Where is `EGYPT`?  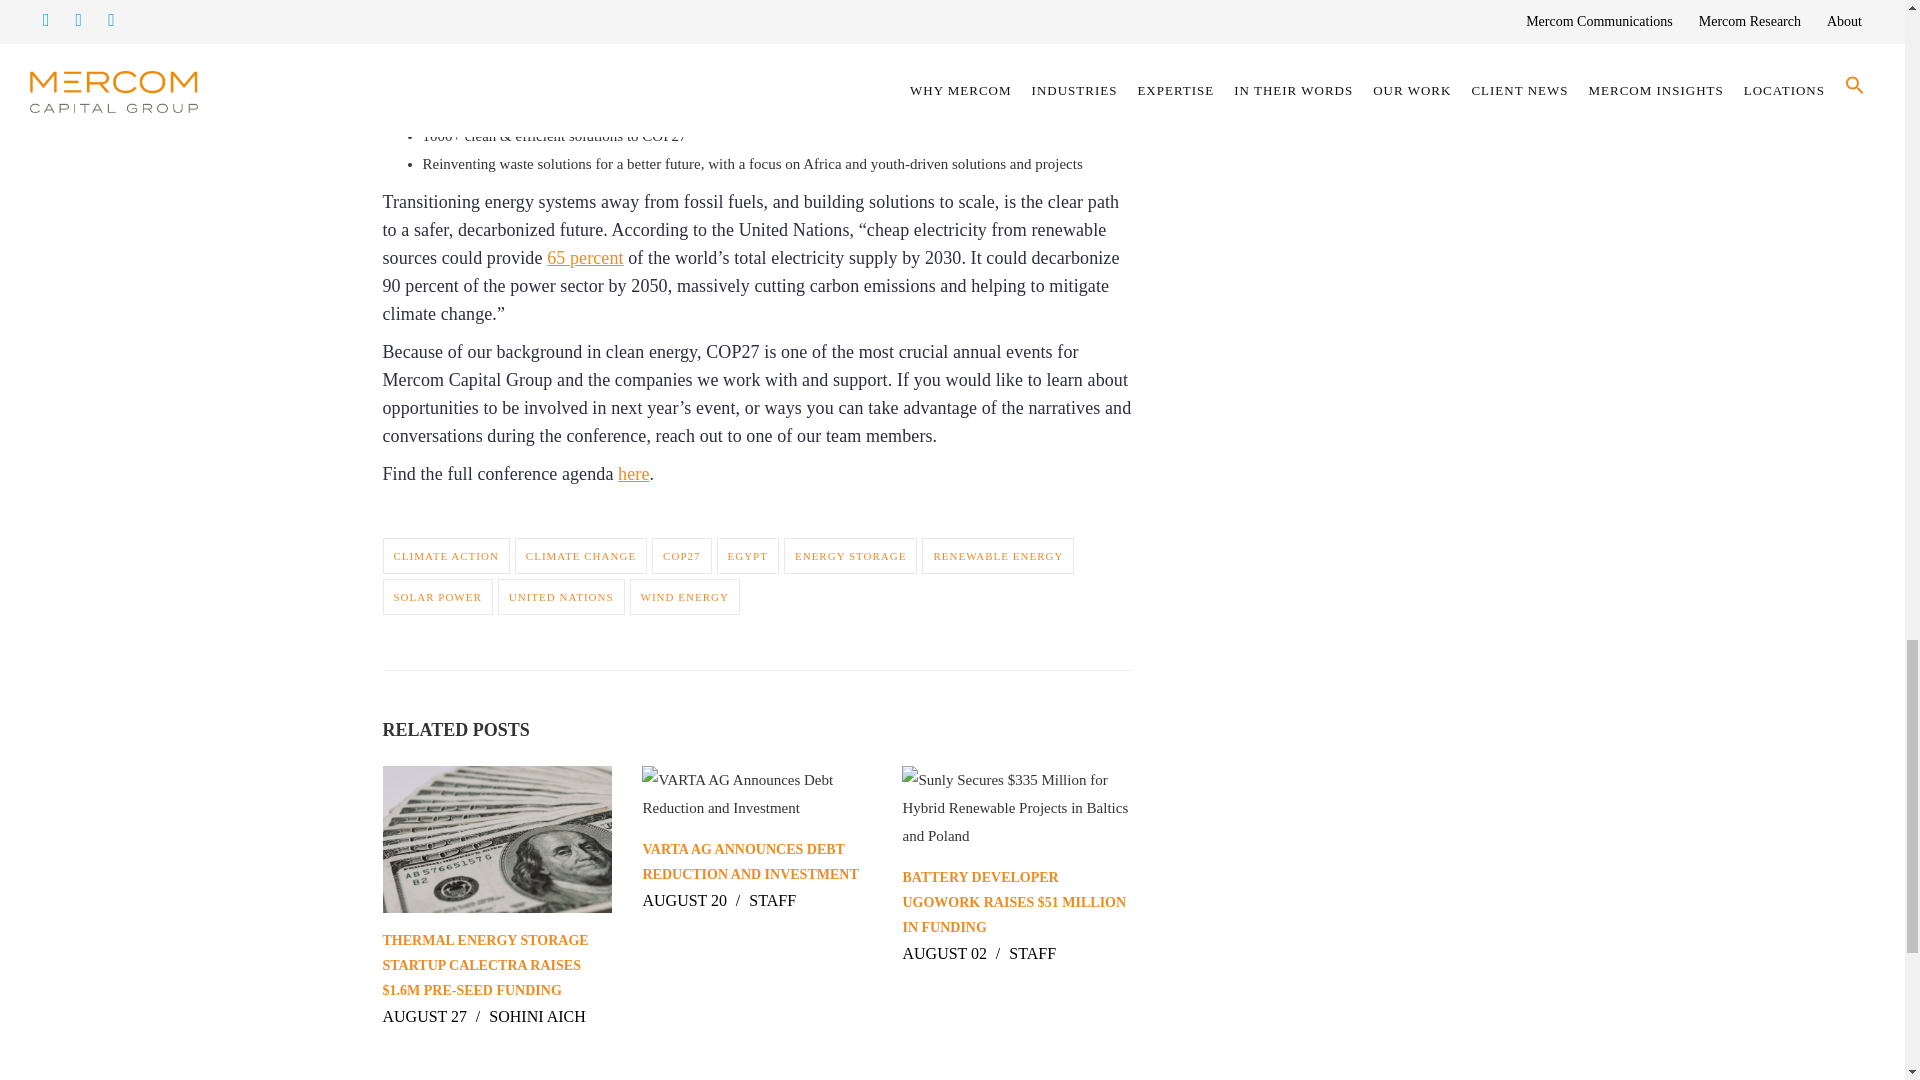 EGYPT is located at coordinates (748, 555).